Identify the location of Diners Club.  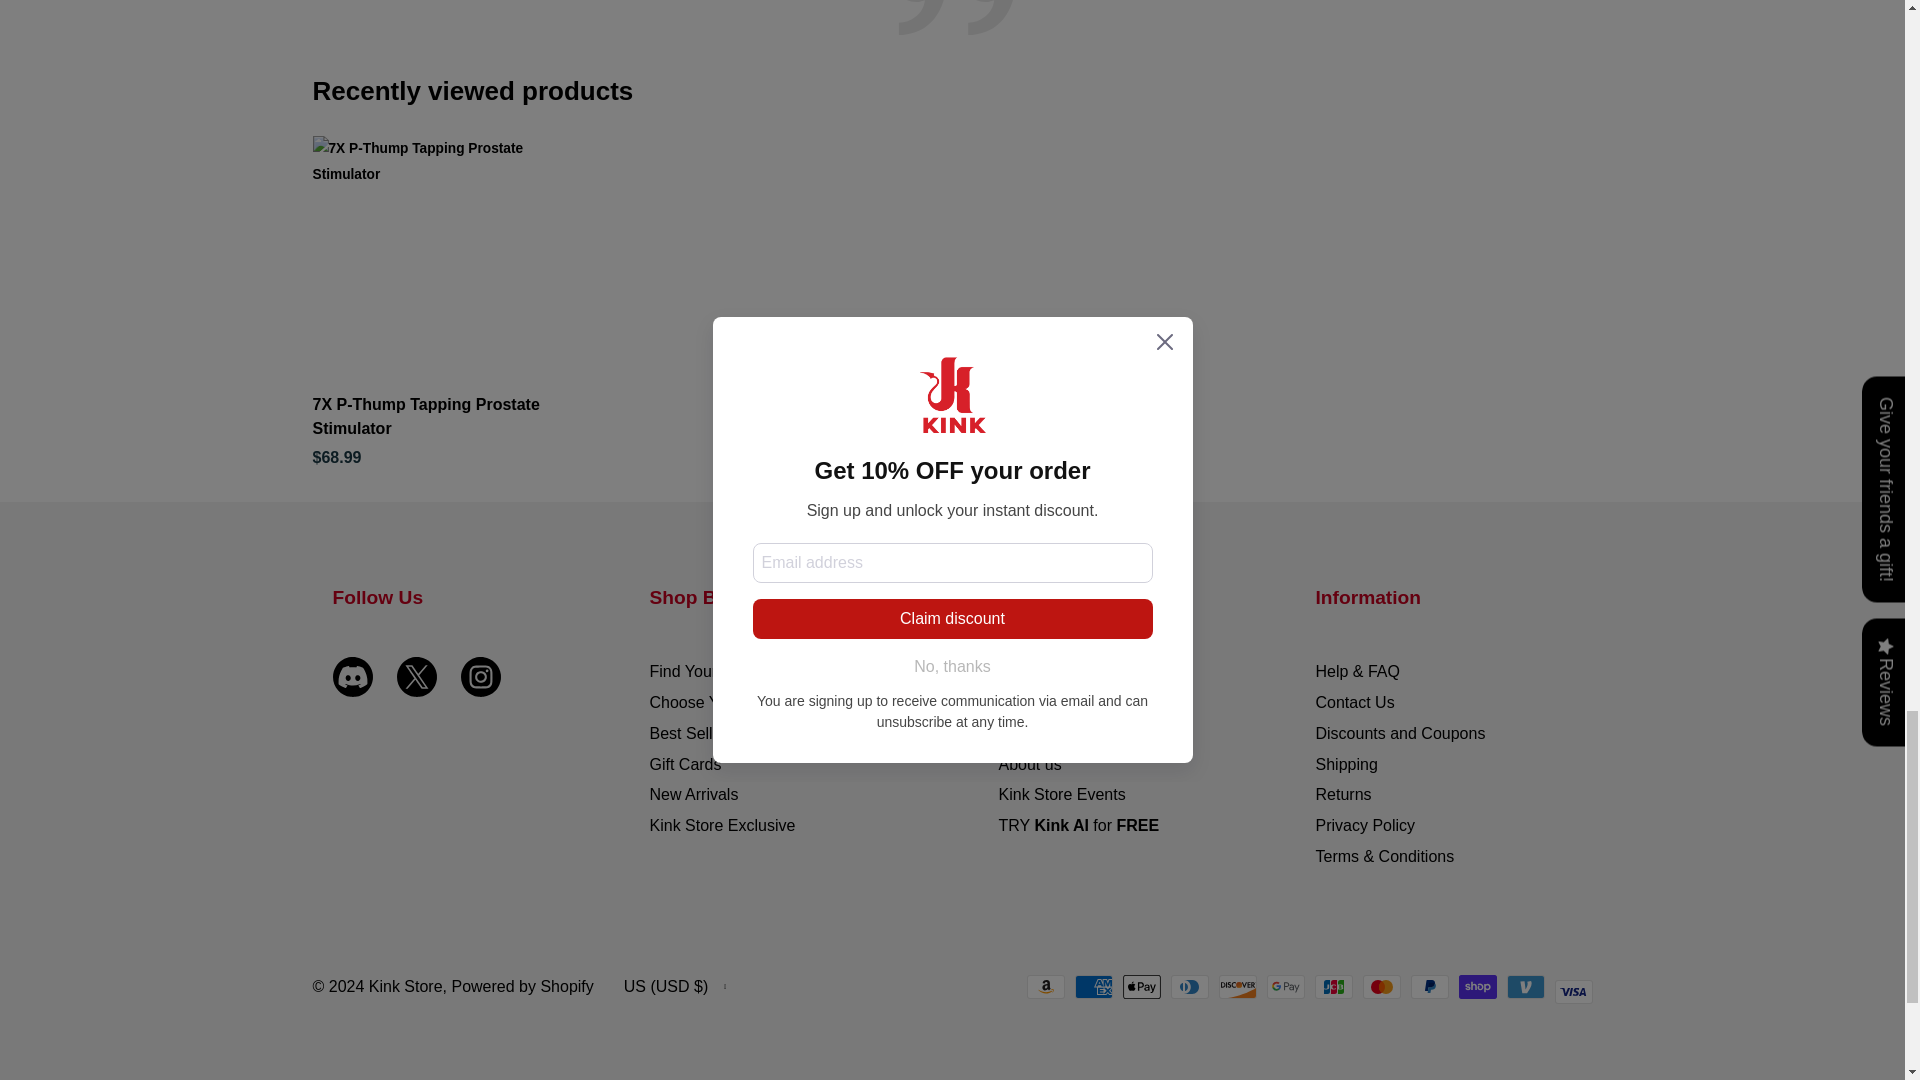
(1188, 987).